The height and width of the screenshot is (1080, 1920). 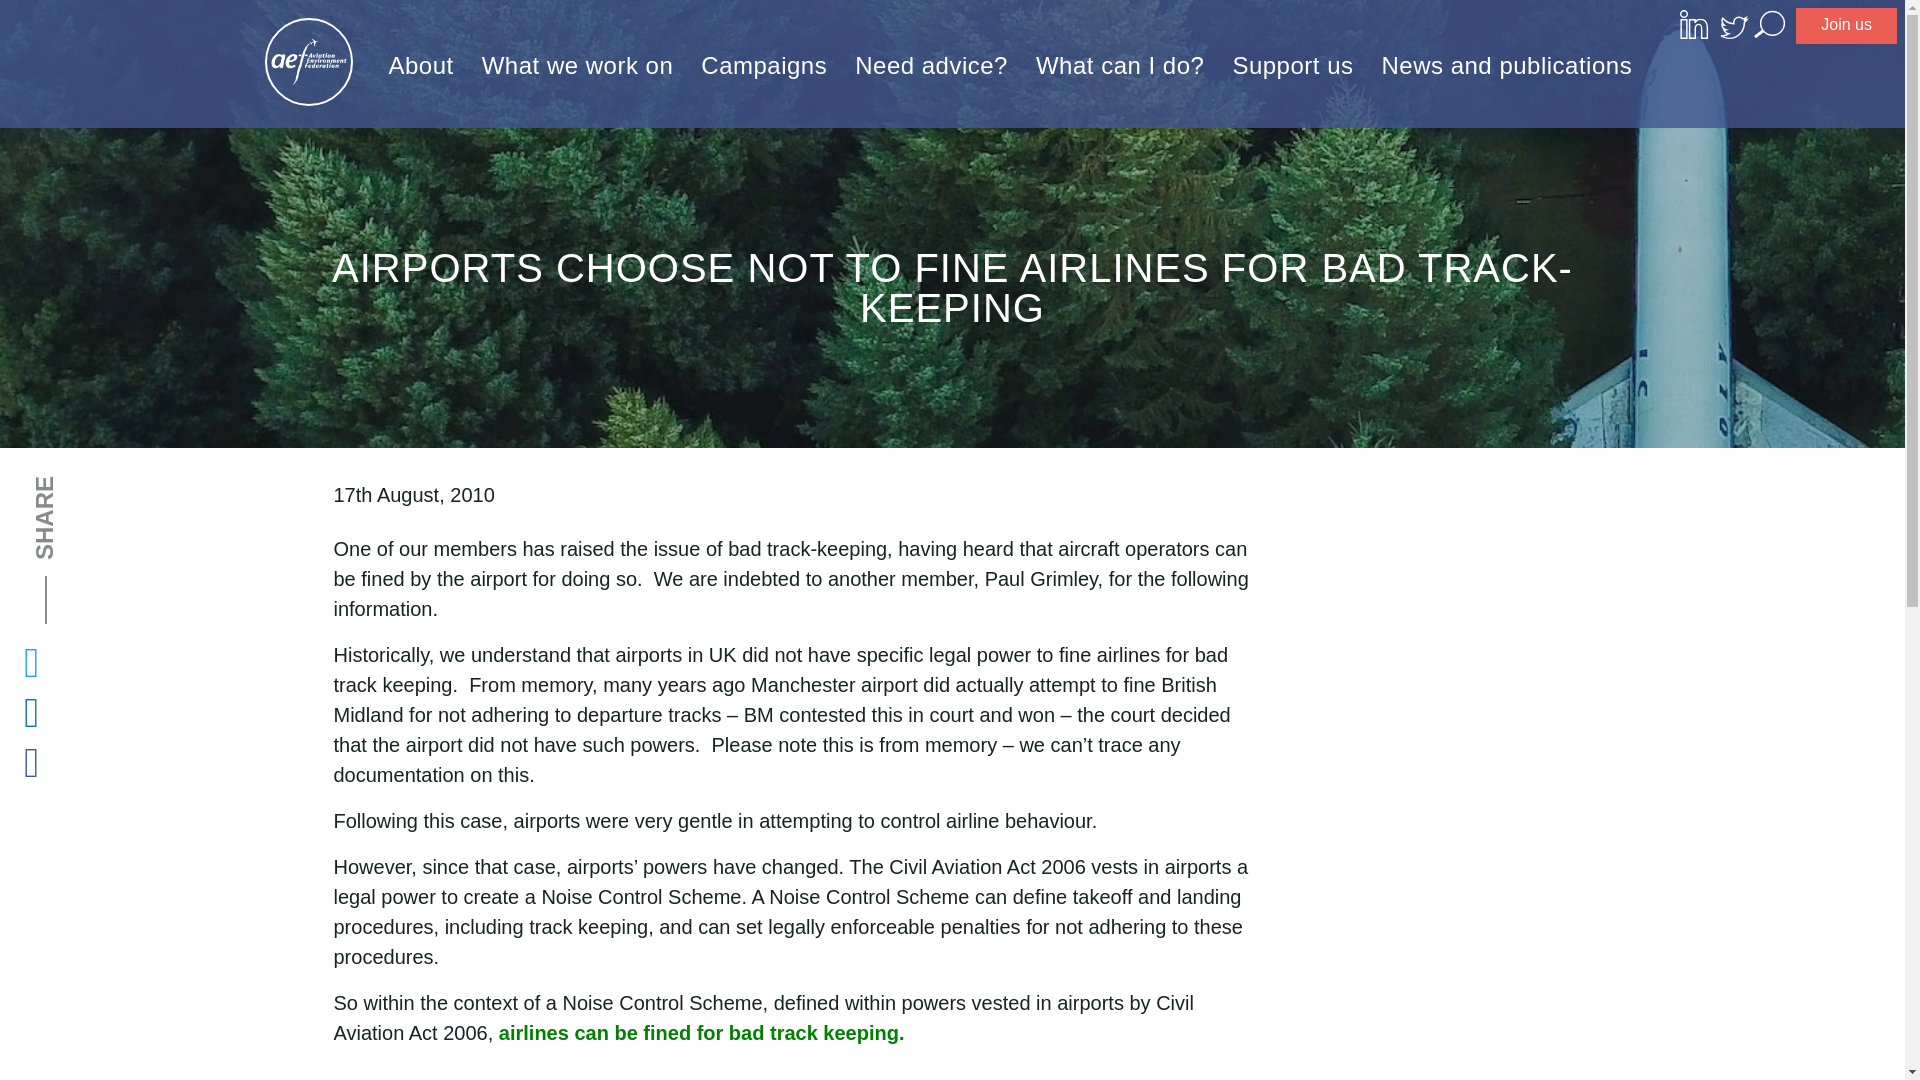 What do you see at coordinates (764, 64) in the screenshot?
I see `Campaigns` at bounding box center [764, 64].